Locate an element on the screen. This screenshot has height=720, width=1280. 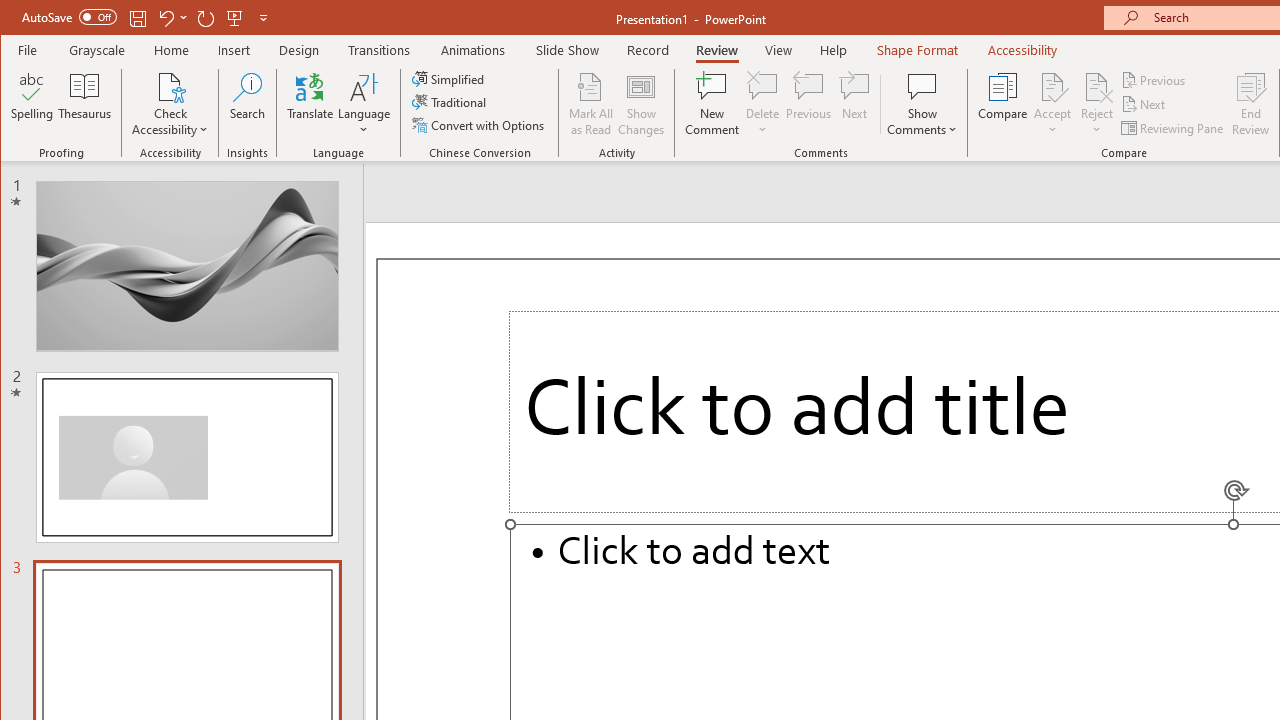
Slide is located at coordinates (187, 457).